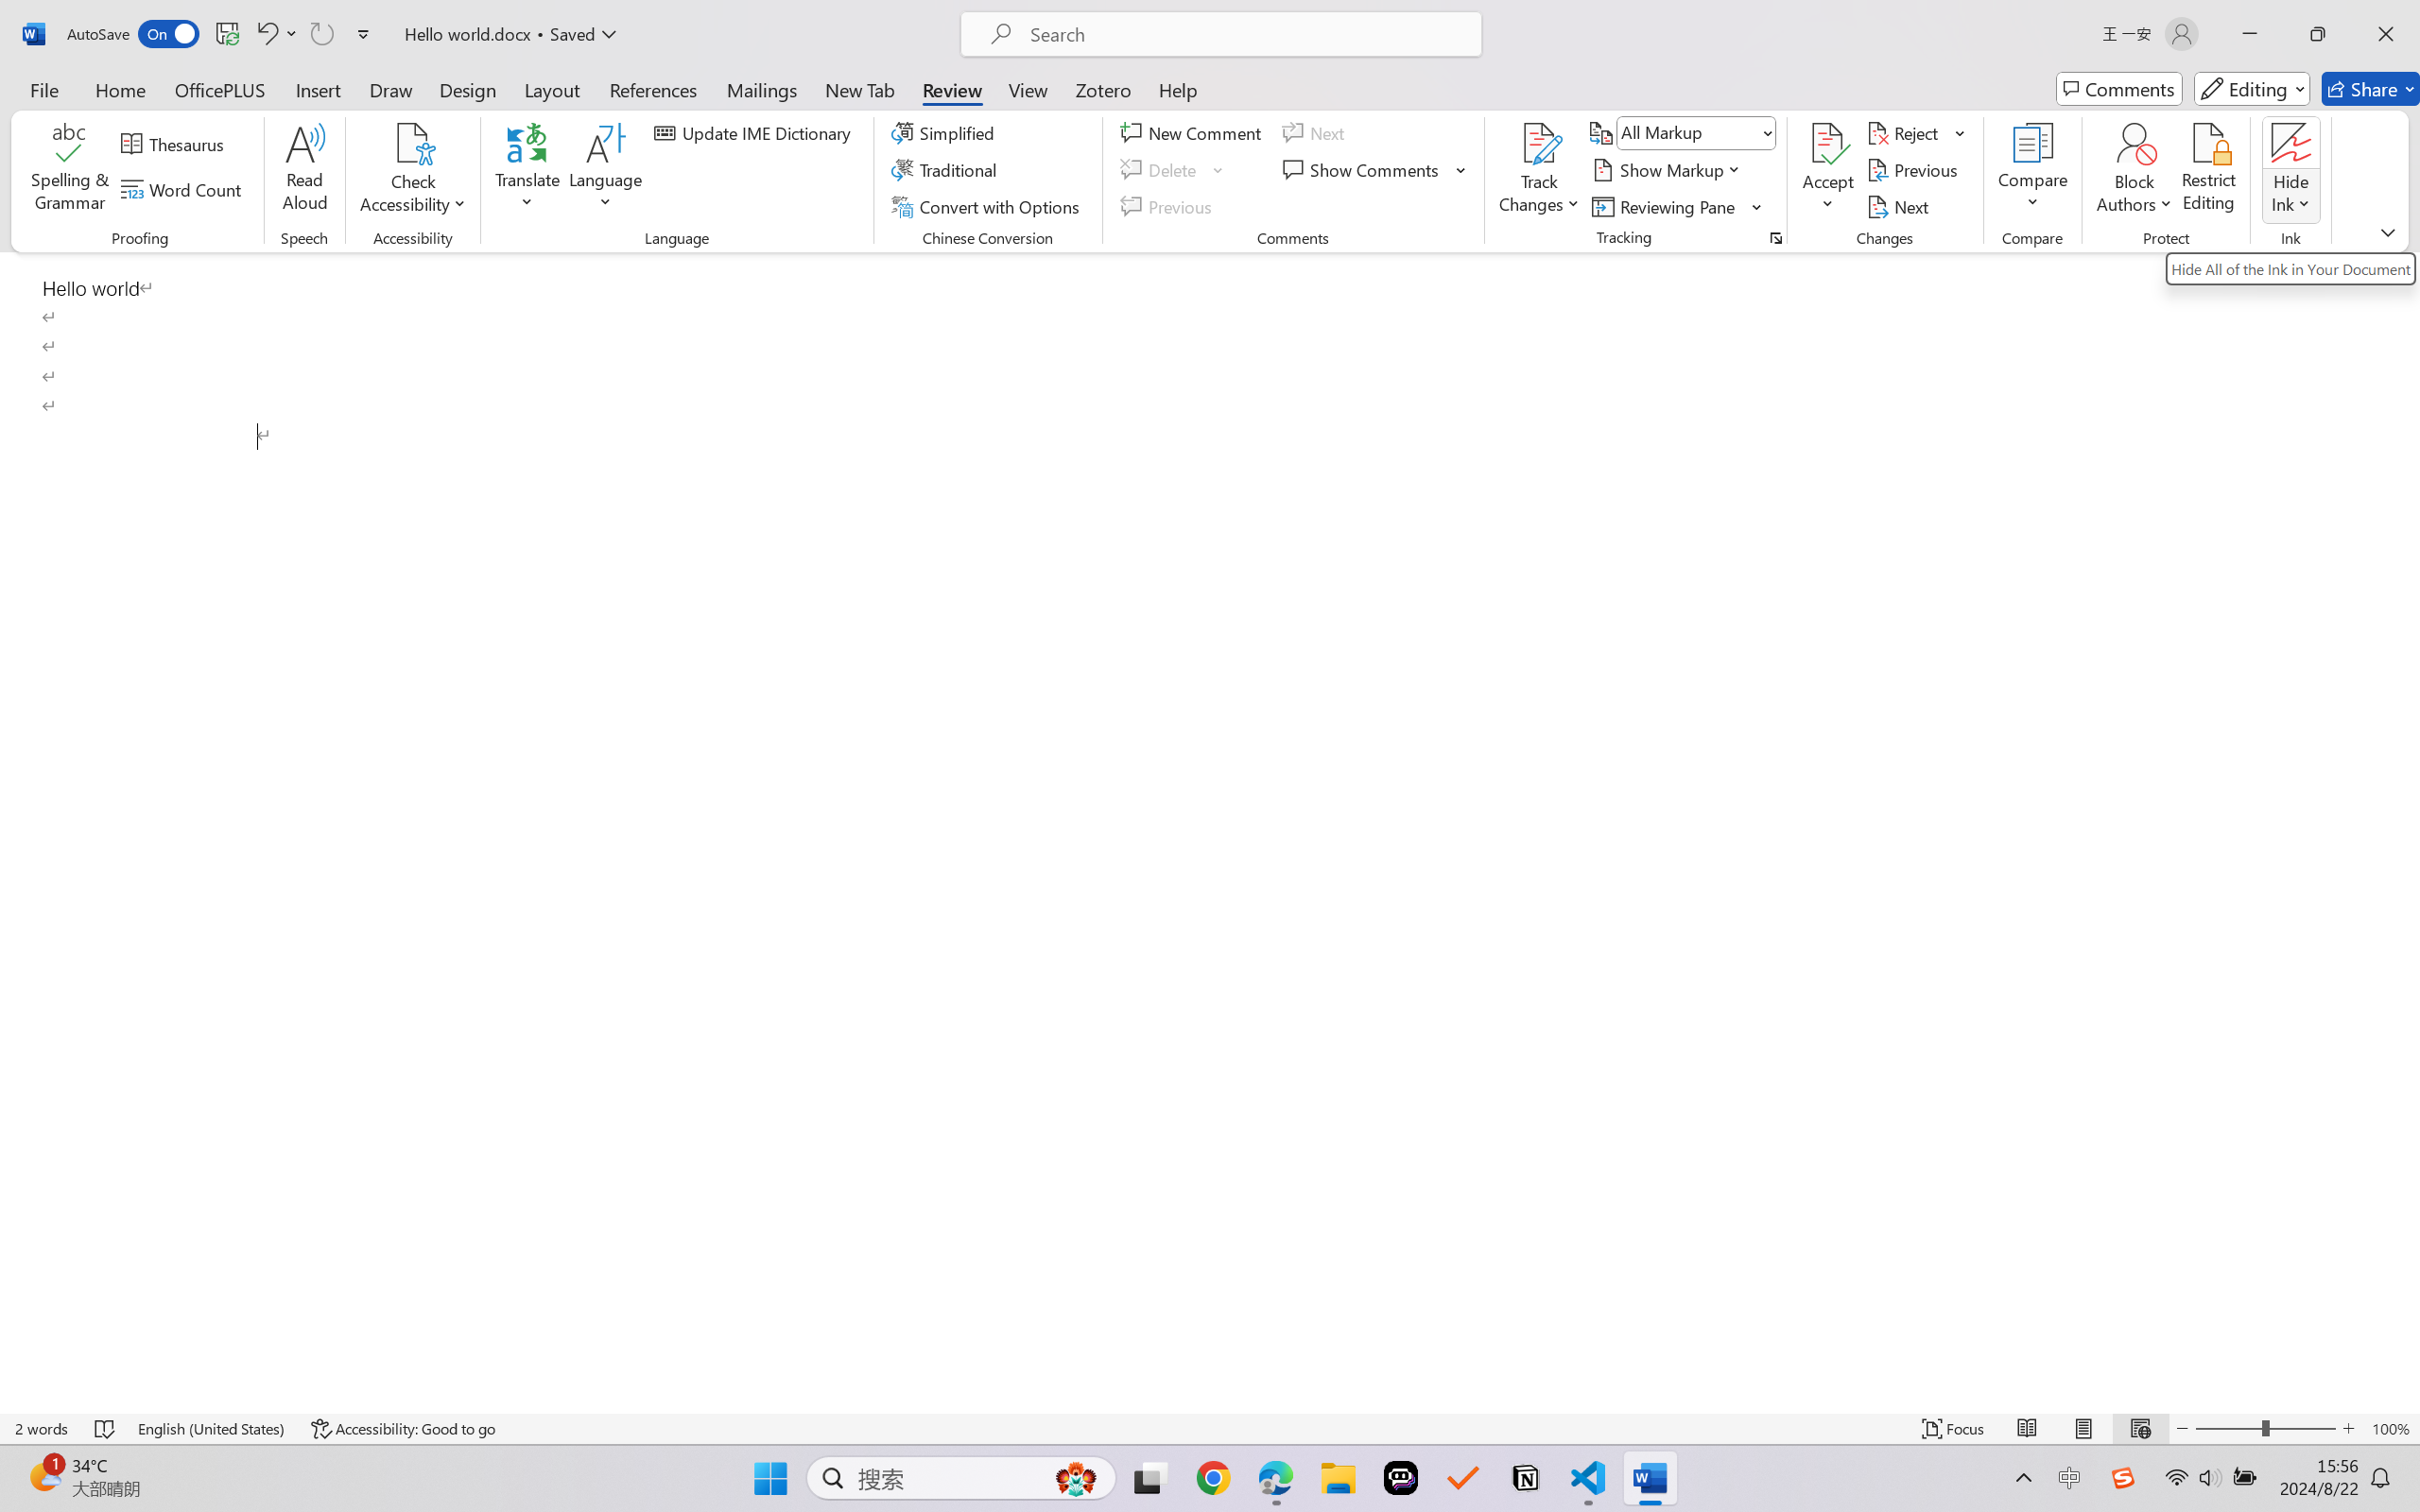 Image resolution: width=2420 pixels, height=1512 pixels. I want to click on Minimize, so click(2250, 34).